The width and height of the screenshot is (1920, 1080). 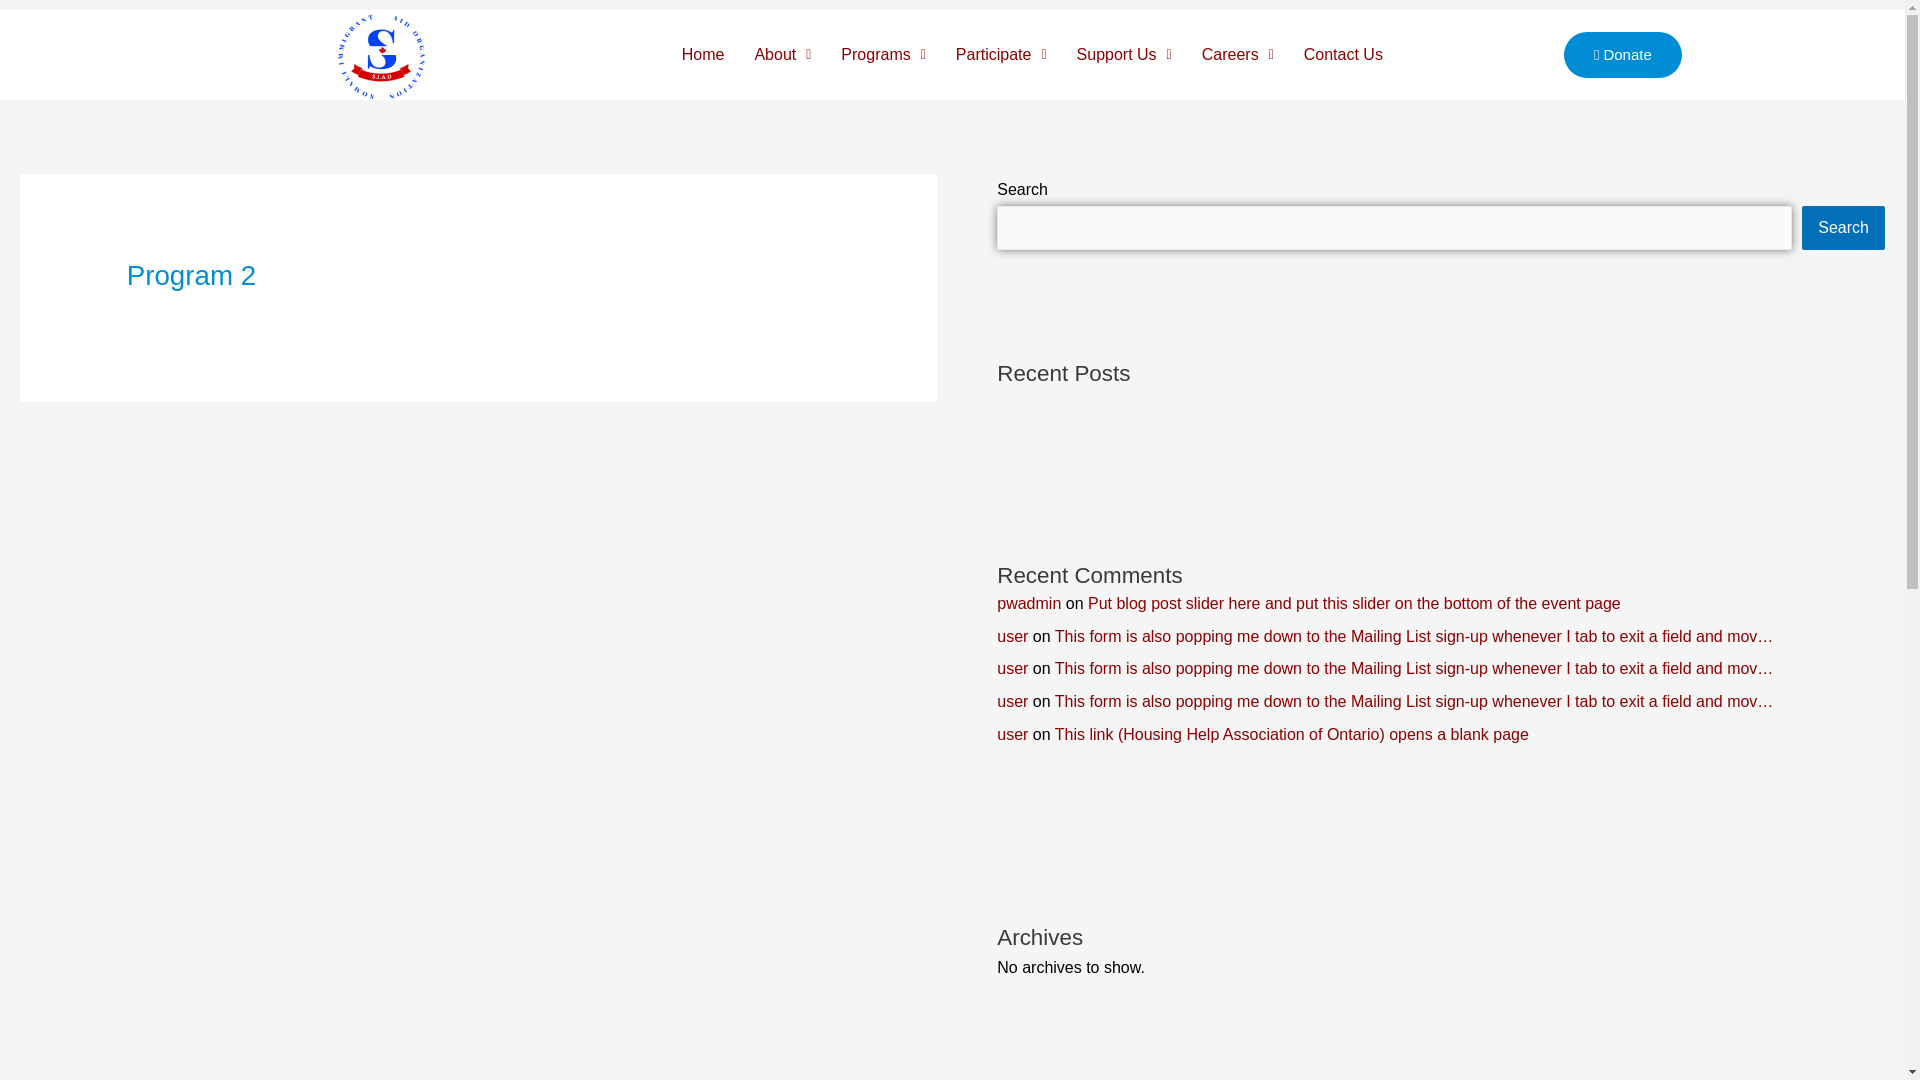 I want to click on Contact Us, so click(x=1342, y=54).